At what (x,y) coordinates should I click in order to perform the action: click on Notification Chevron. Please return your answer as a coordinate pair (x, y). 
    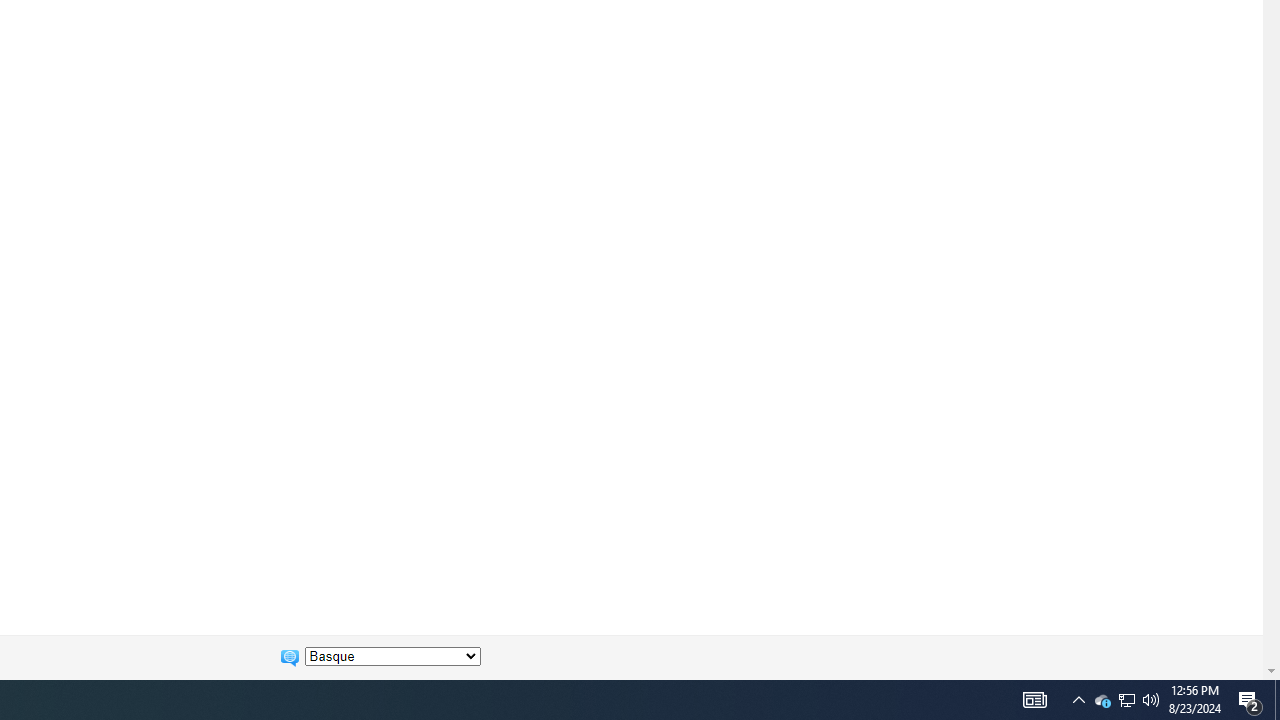
    Looking at the image, I should click on (1034, 700).